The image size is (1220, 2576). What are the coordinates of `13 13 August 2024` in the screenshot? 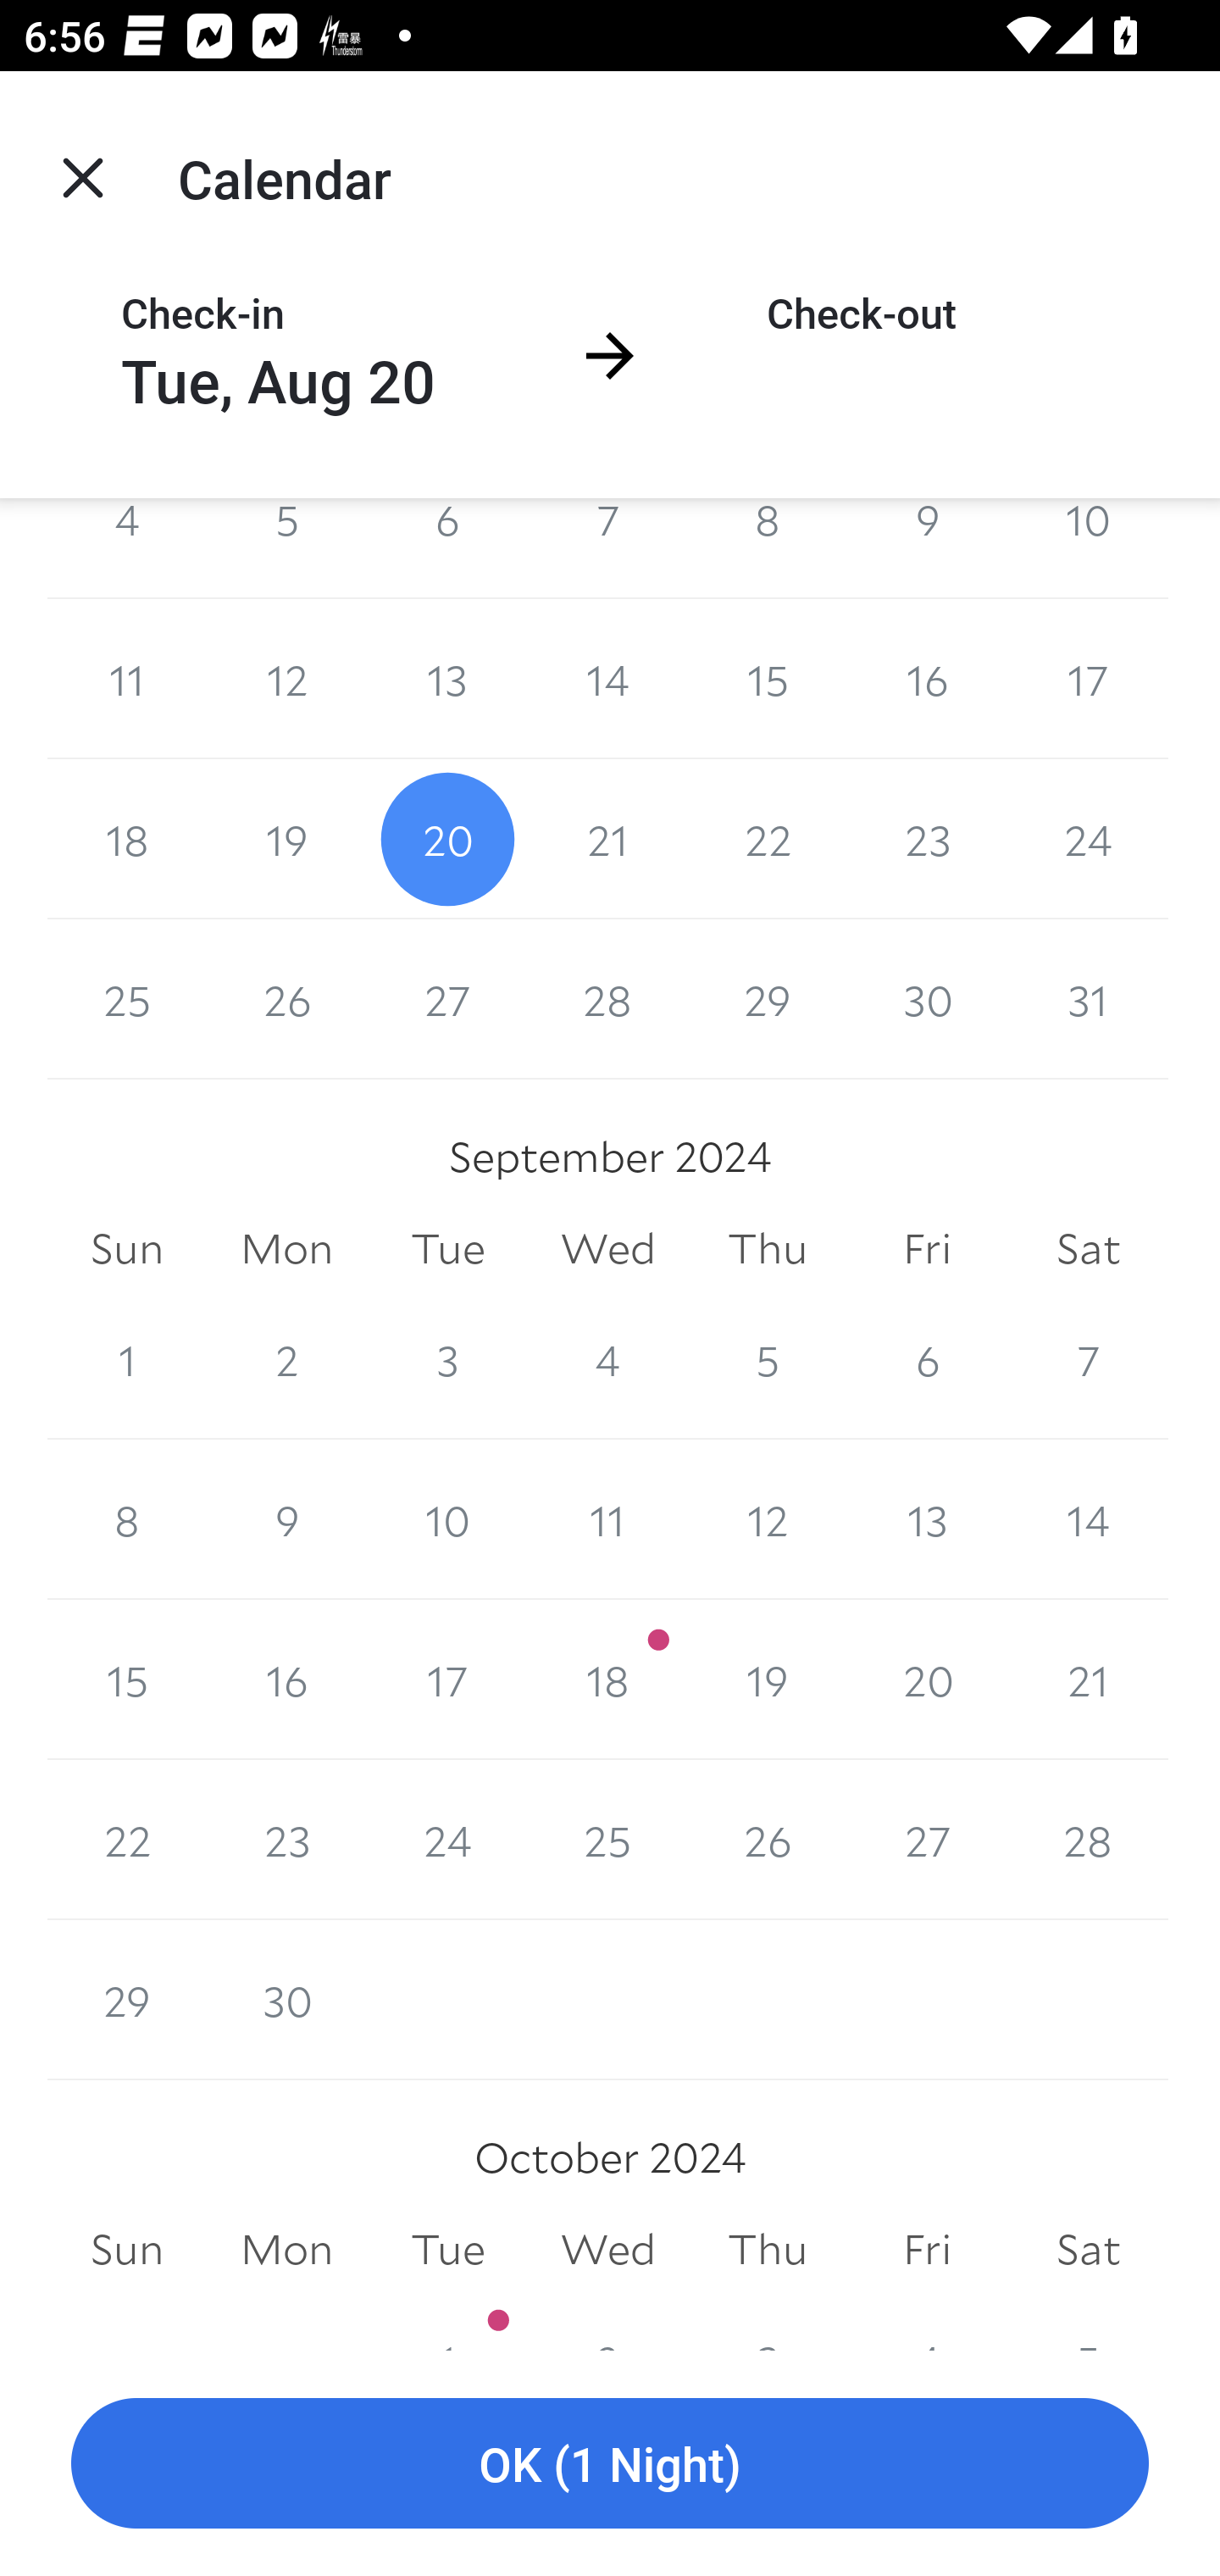 It's located at (447, 680).